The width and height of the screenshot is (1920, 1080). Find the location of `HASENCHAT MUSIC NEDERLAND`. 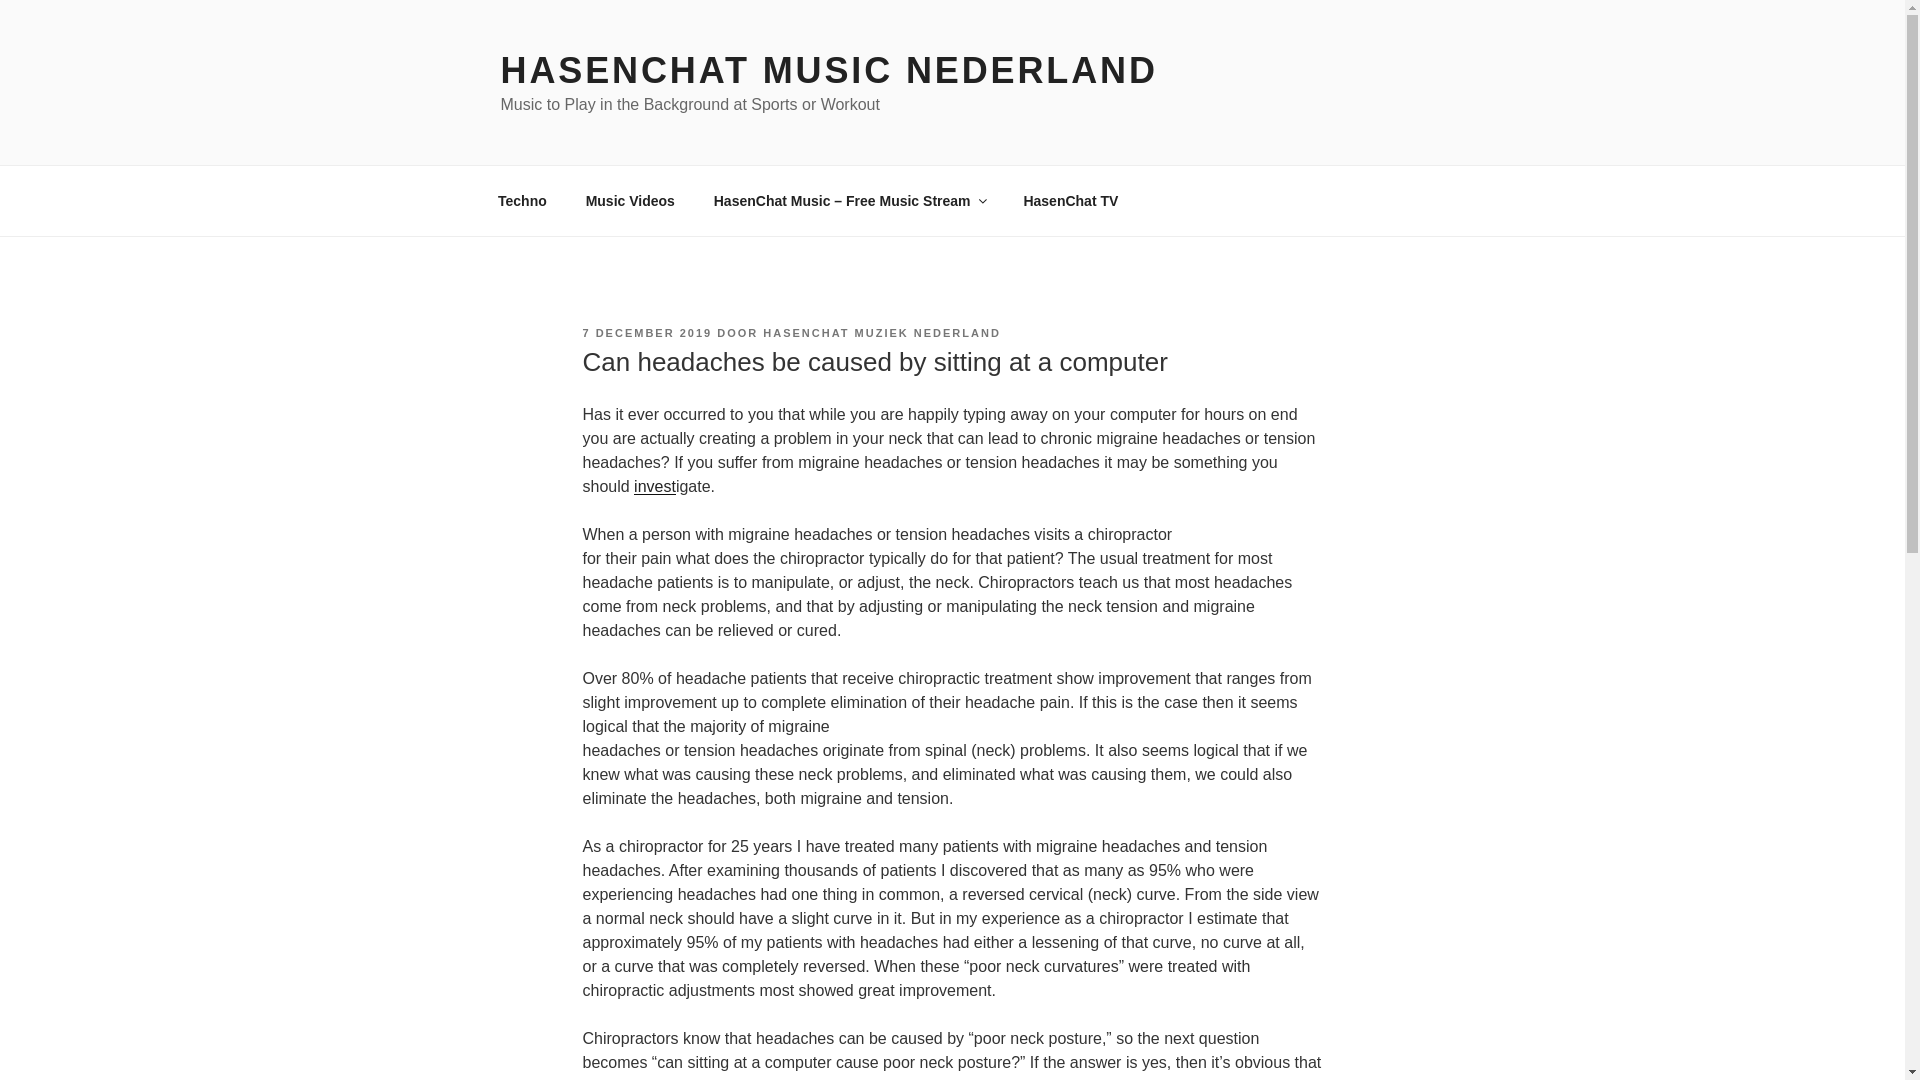

HASENCHAT MUSIC NEDERLAND is located at coordinates (828, 70).